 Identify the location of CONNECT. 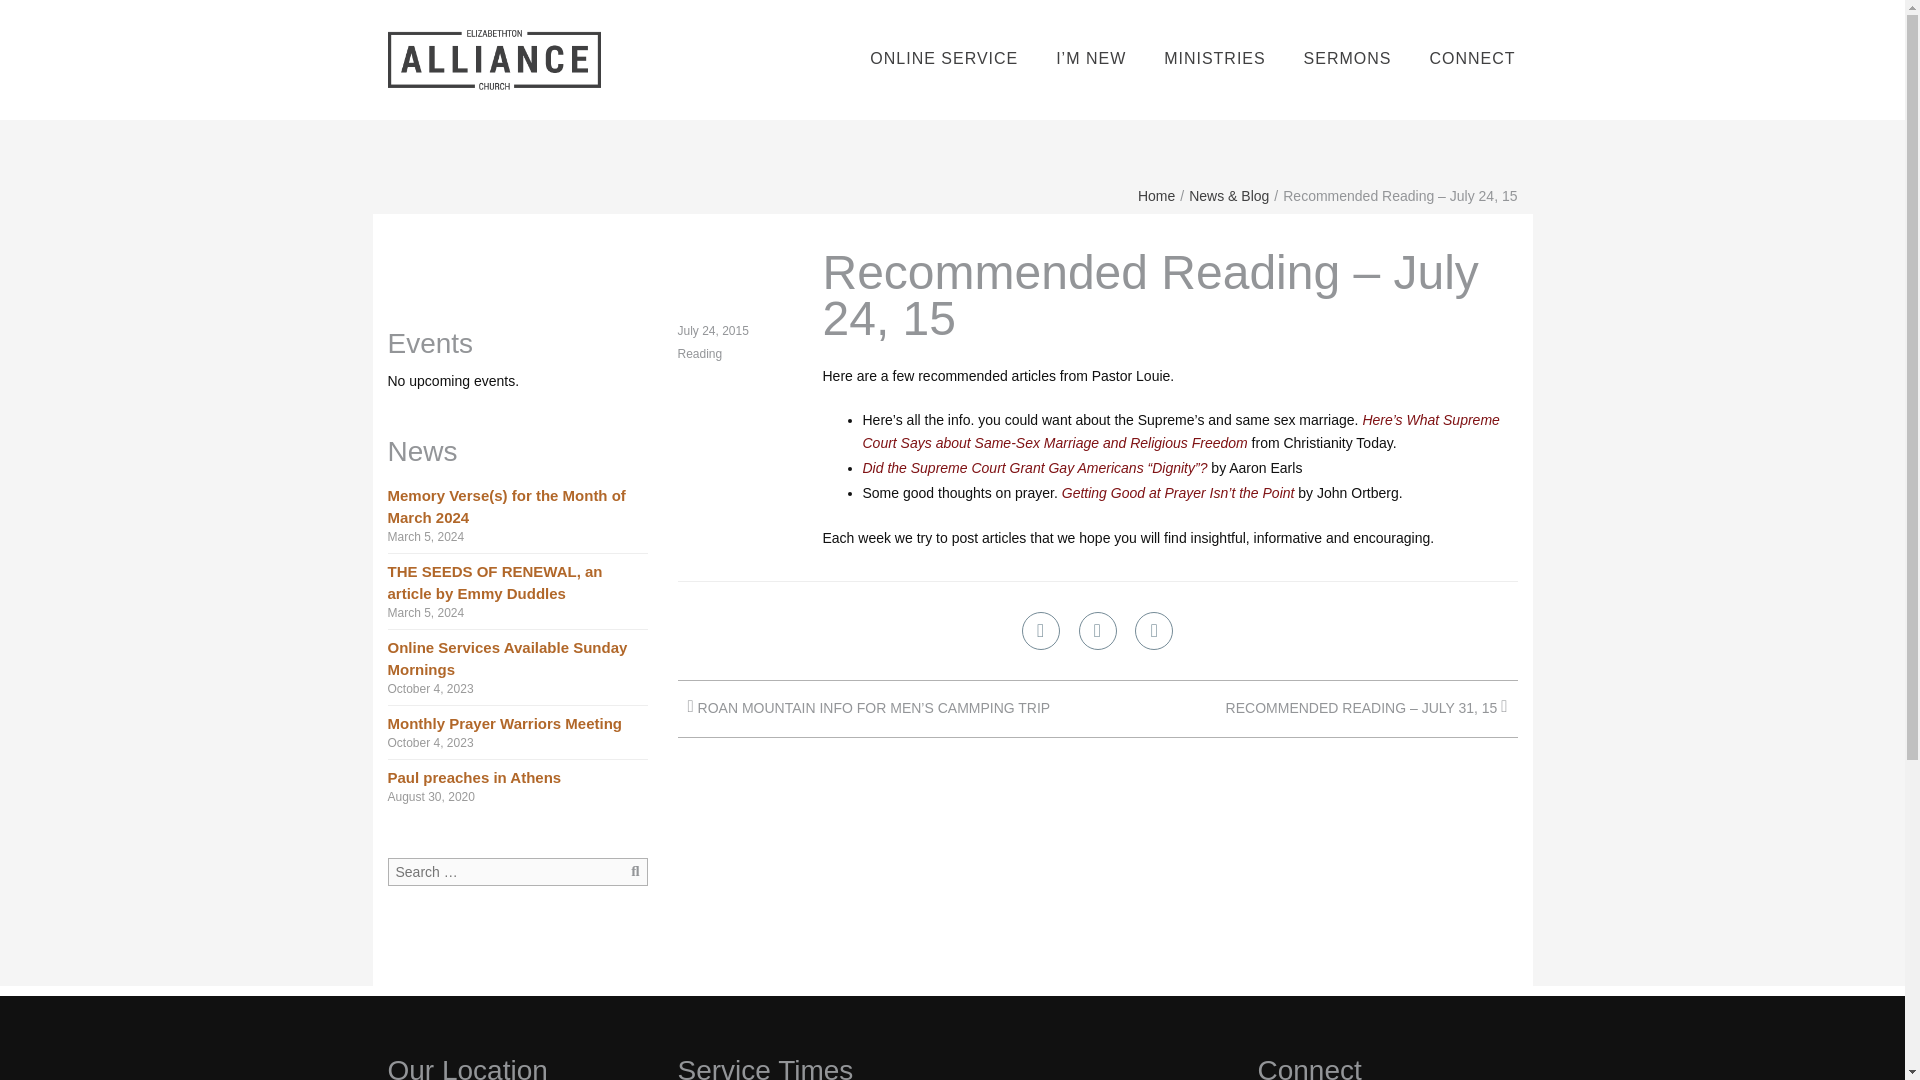
(1472, 59).